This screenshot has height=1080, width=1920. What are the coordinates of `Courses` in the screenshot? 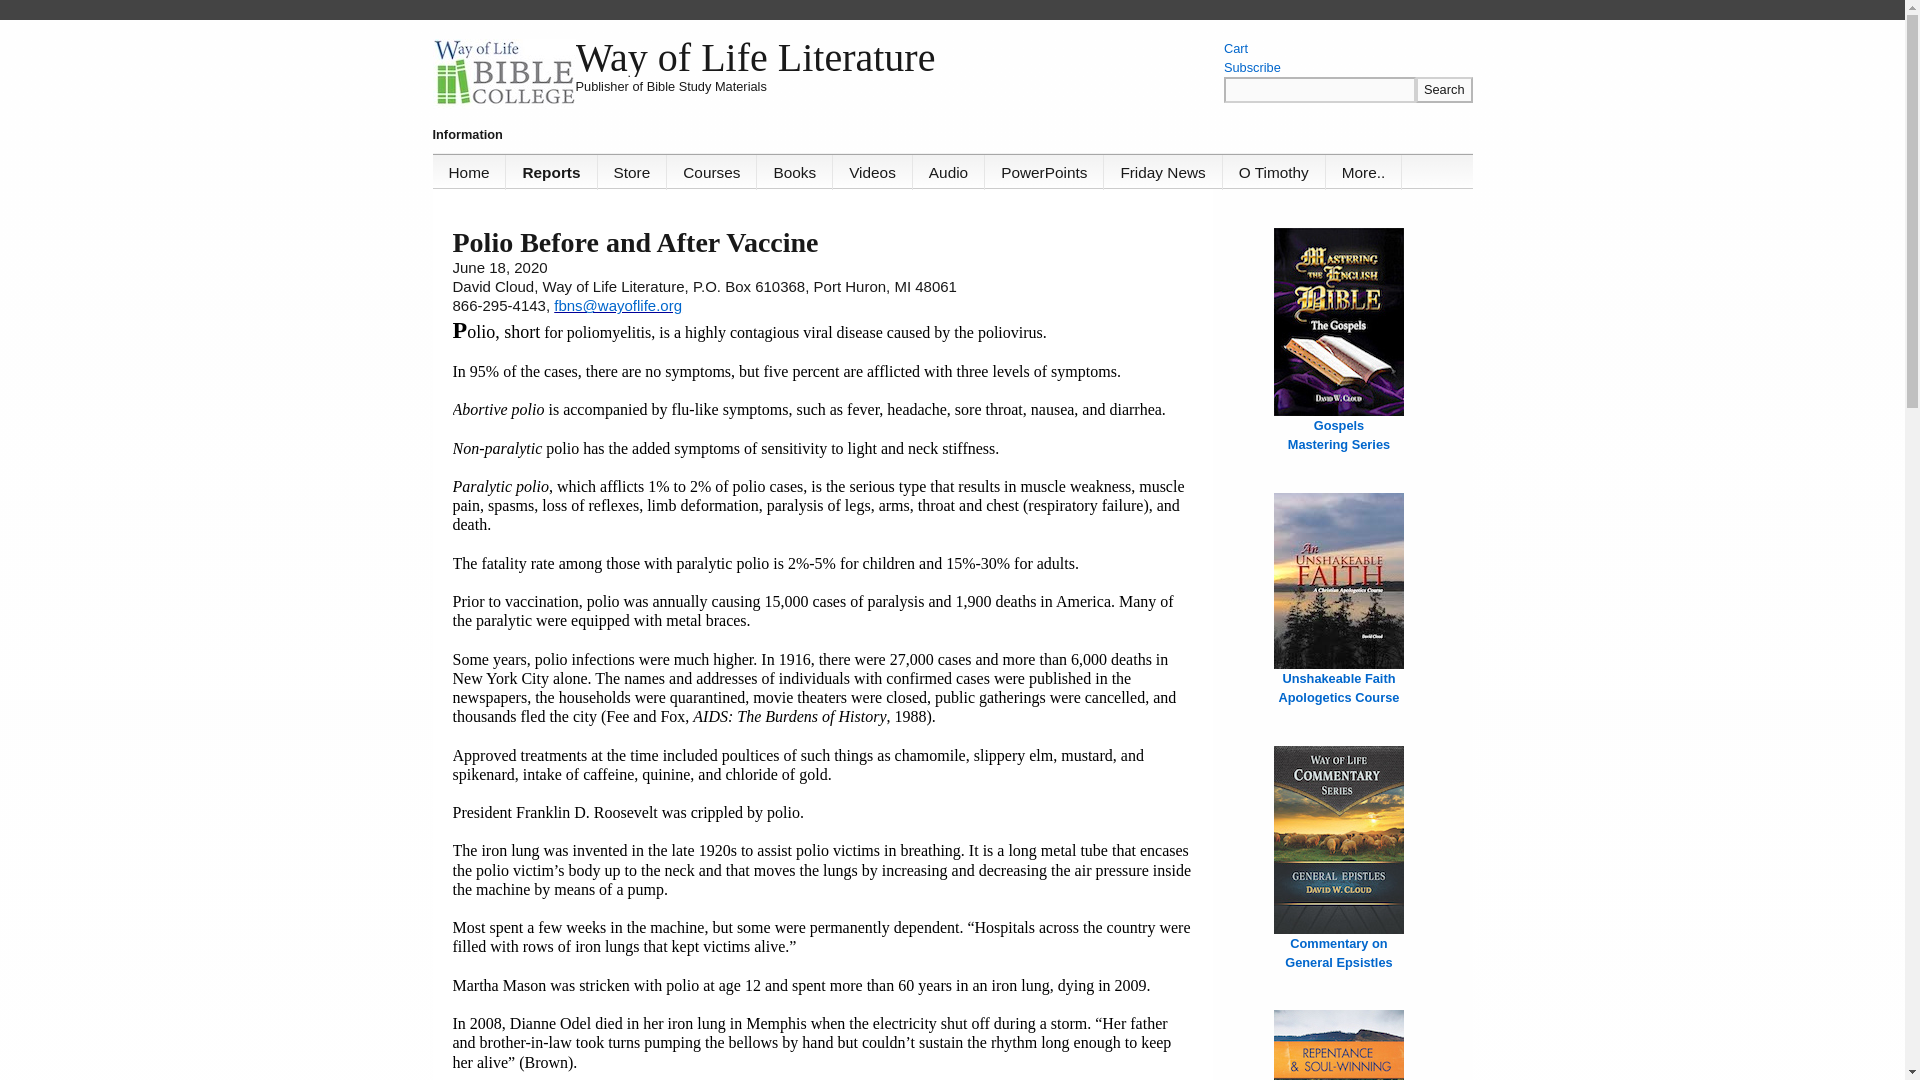 It's located at (552, 172).